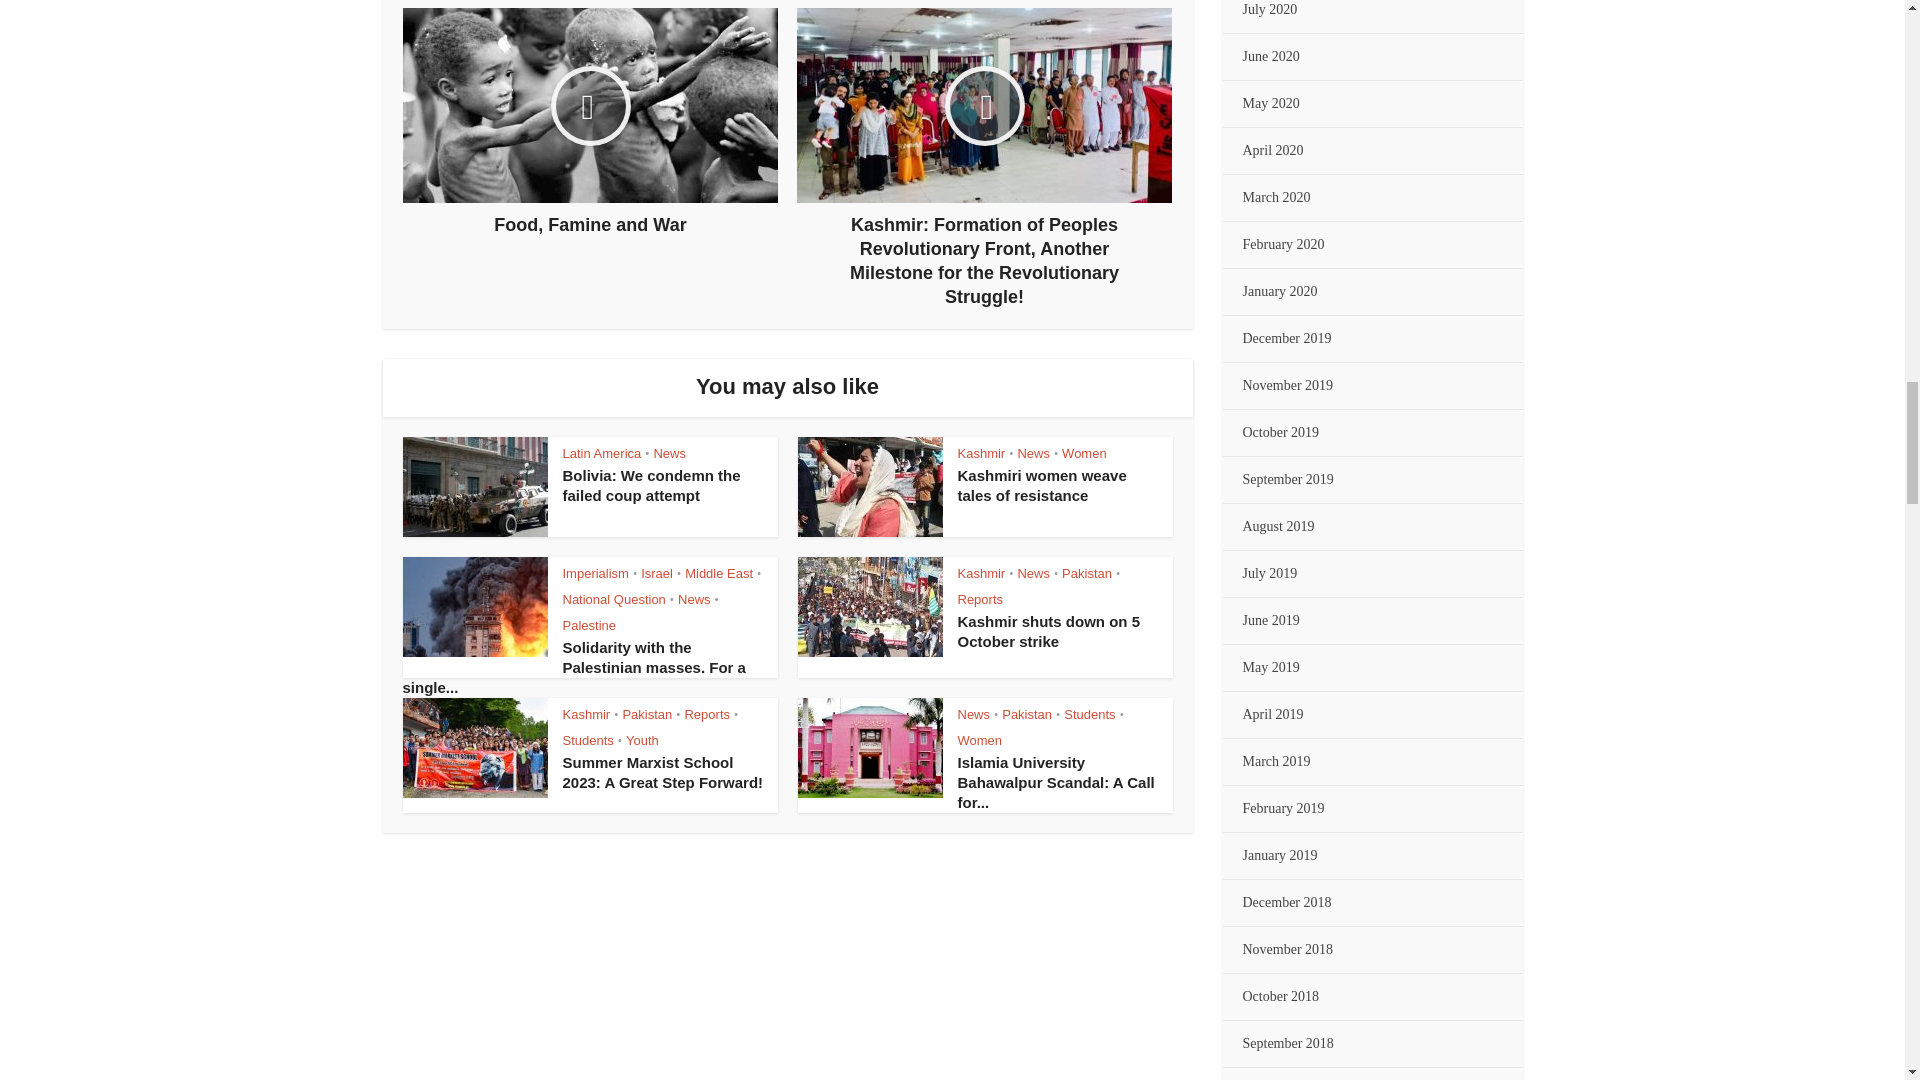 This screenshot has height=1080, width=1920. Describe the element at coordinates (650, 485) in the screenshot. I see `Bolivia: We condemn the failed coup attempt` at that location.